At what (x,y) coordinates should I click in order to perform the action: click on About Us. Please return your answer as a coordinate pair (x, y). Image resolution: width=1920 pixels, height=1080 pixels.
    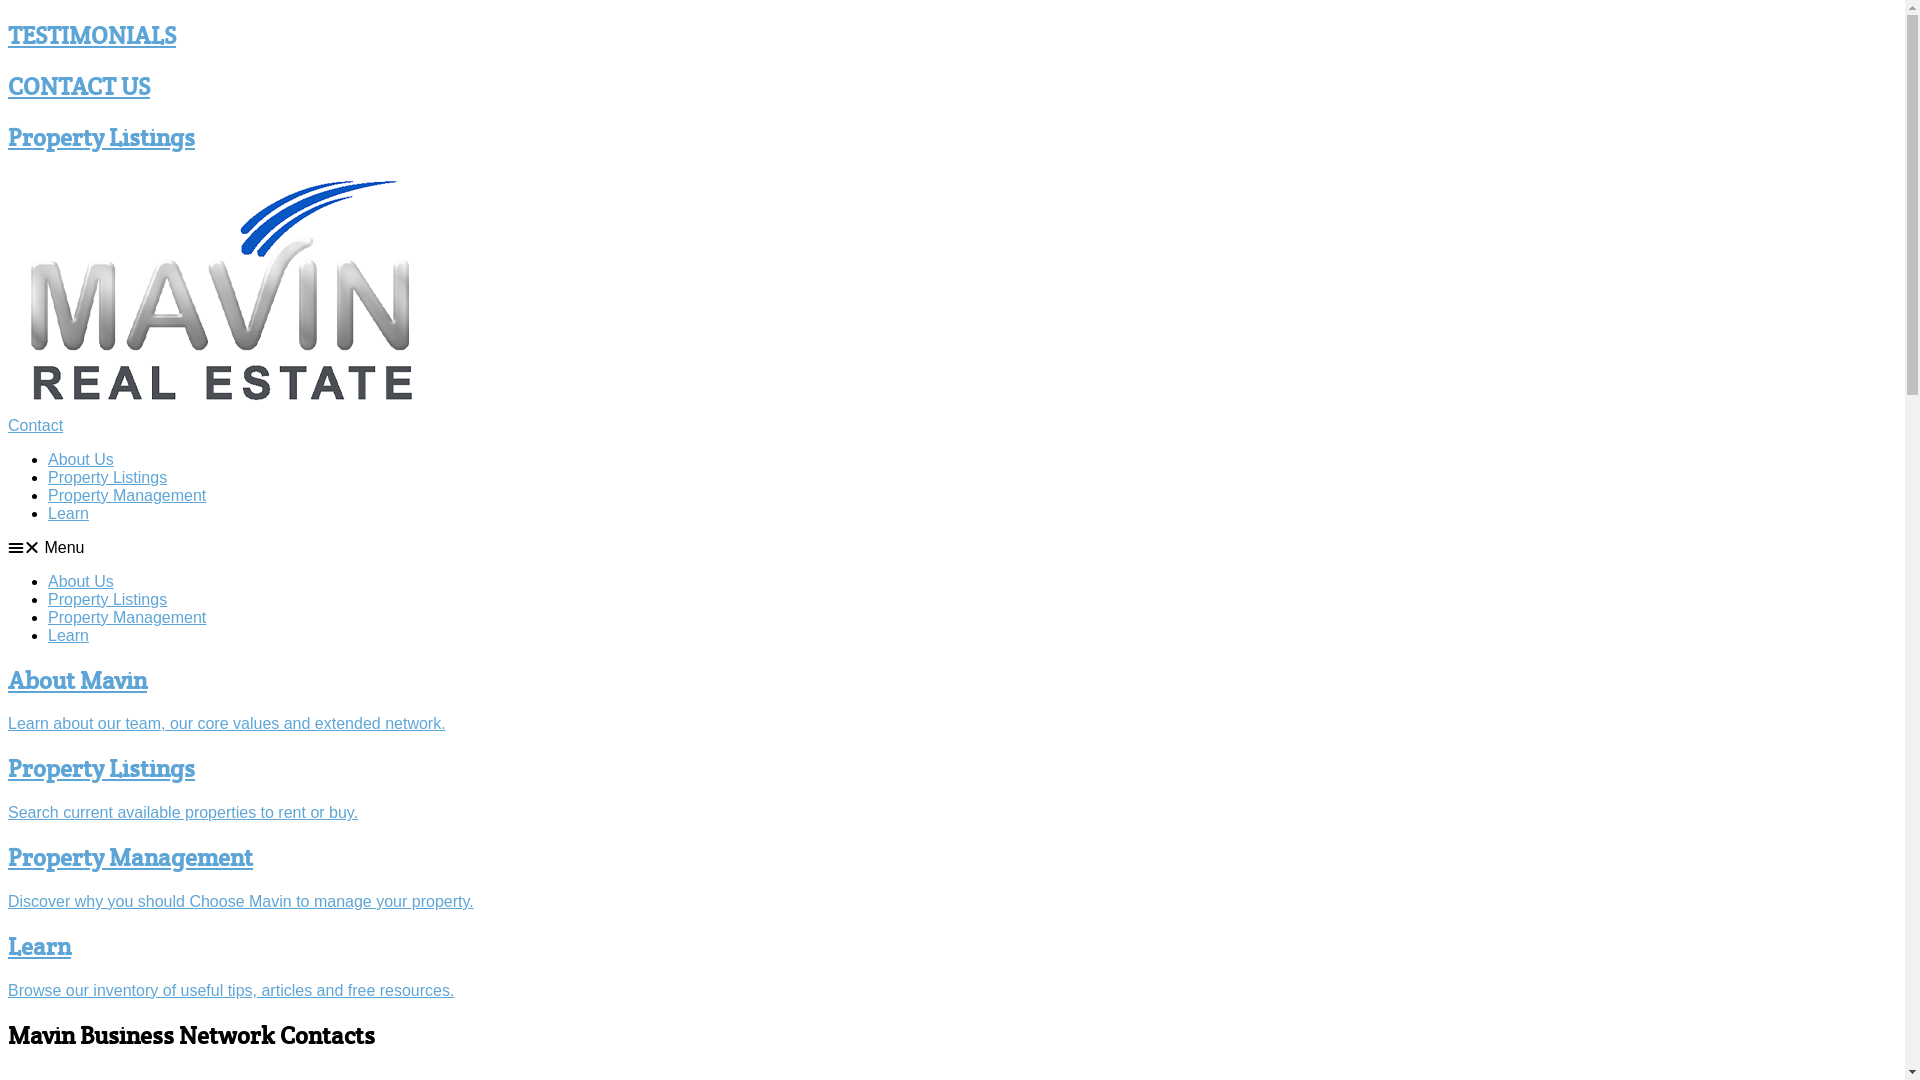
    Looking at the image, I should click on (81, 582).